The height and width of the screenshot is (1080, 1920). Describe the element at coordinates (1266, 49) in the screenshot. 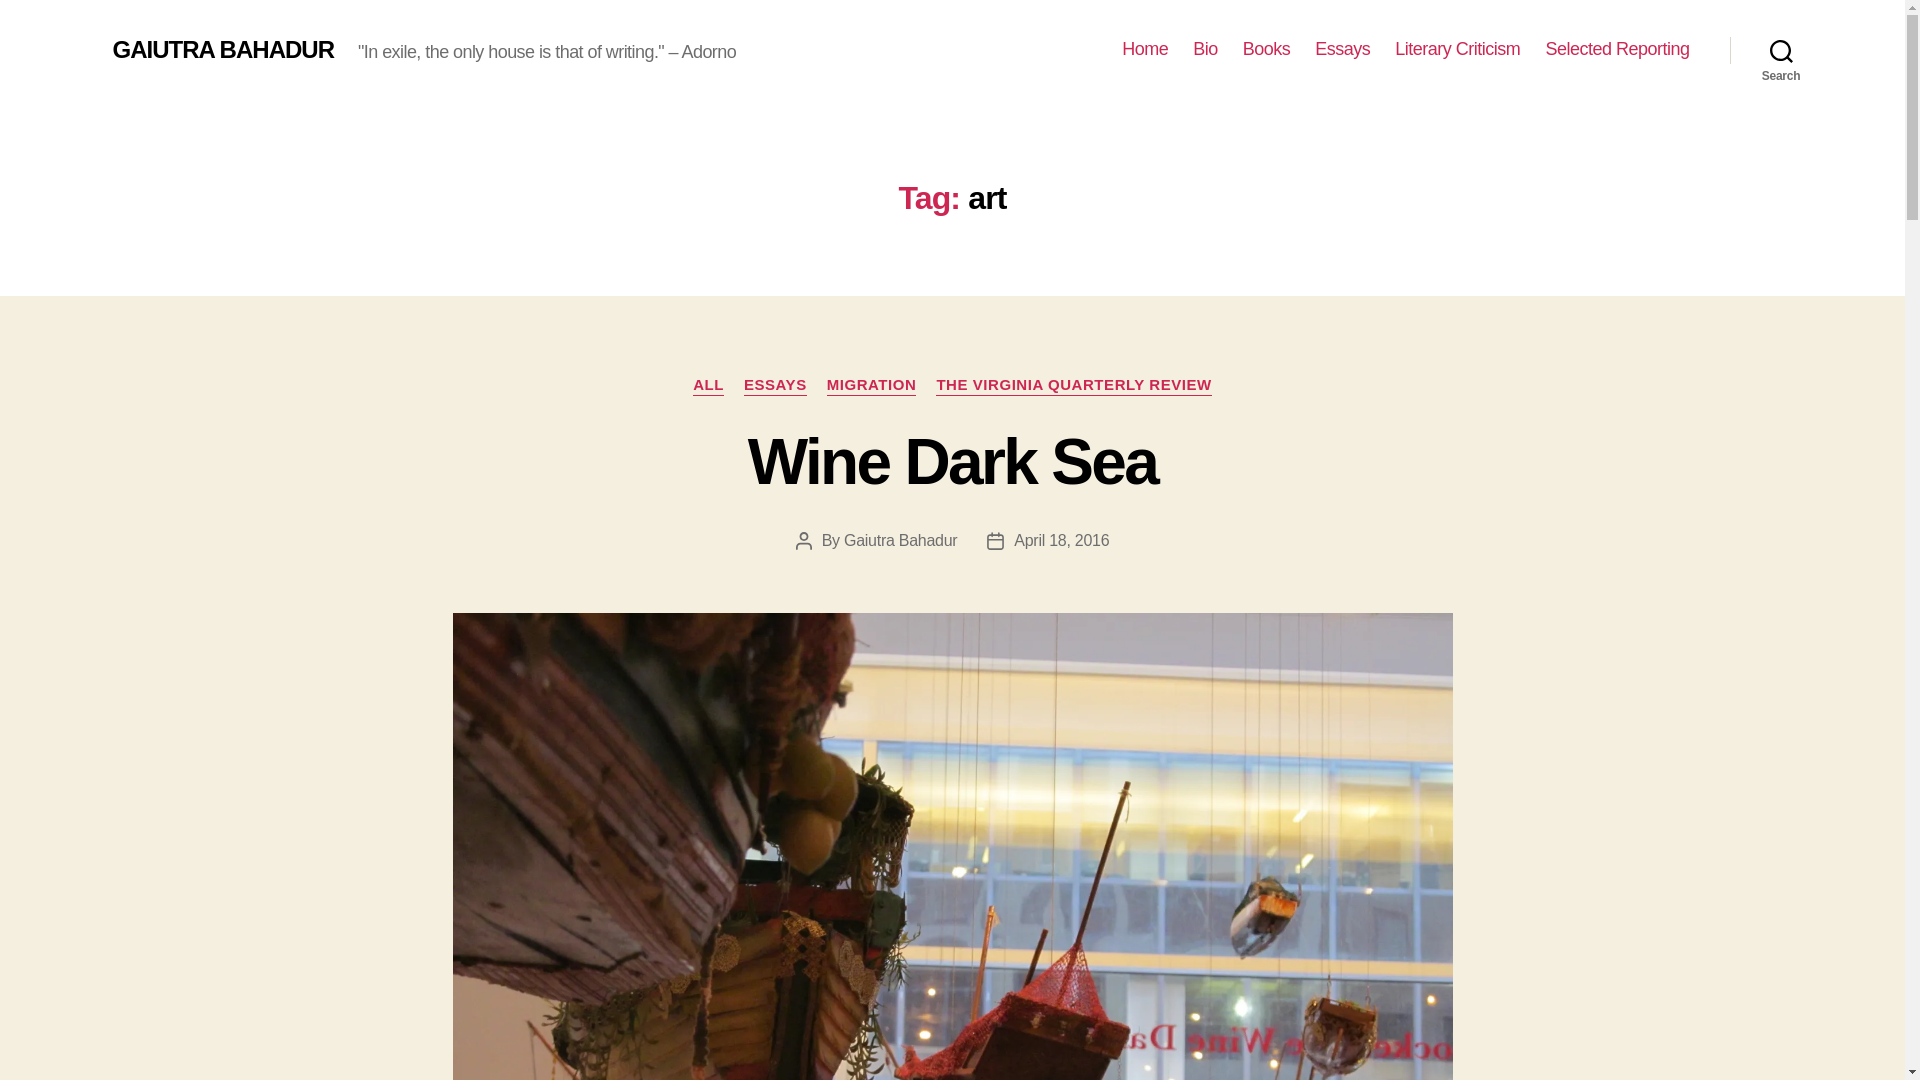

I see `Books` at that location.